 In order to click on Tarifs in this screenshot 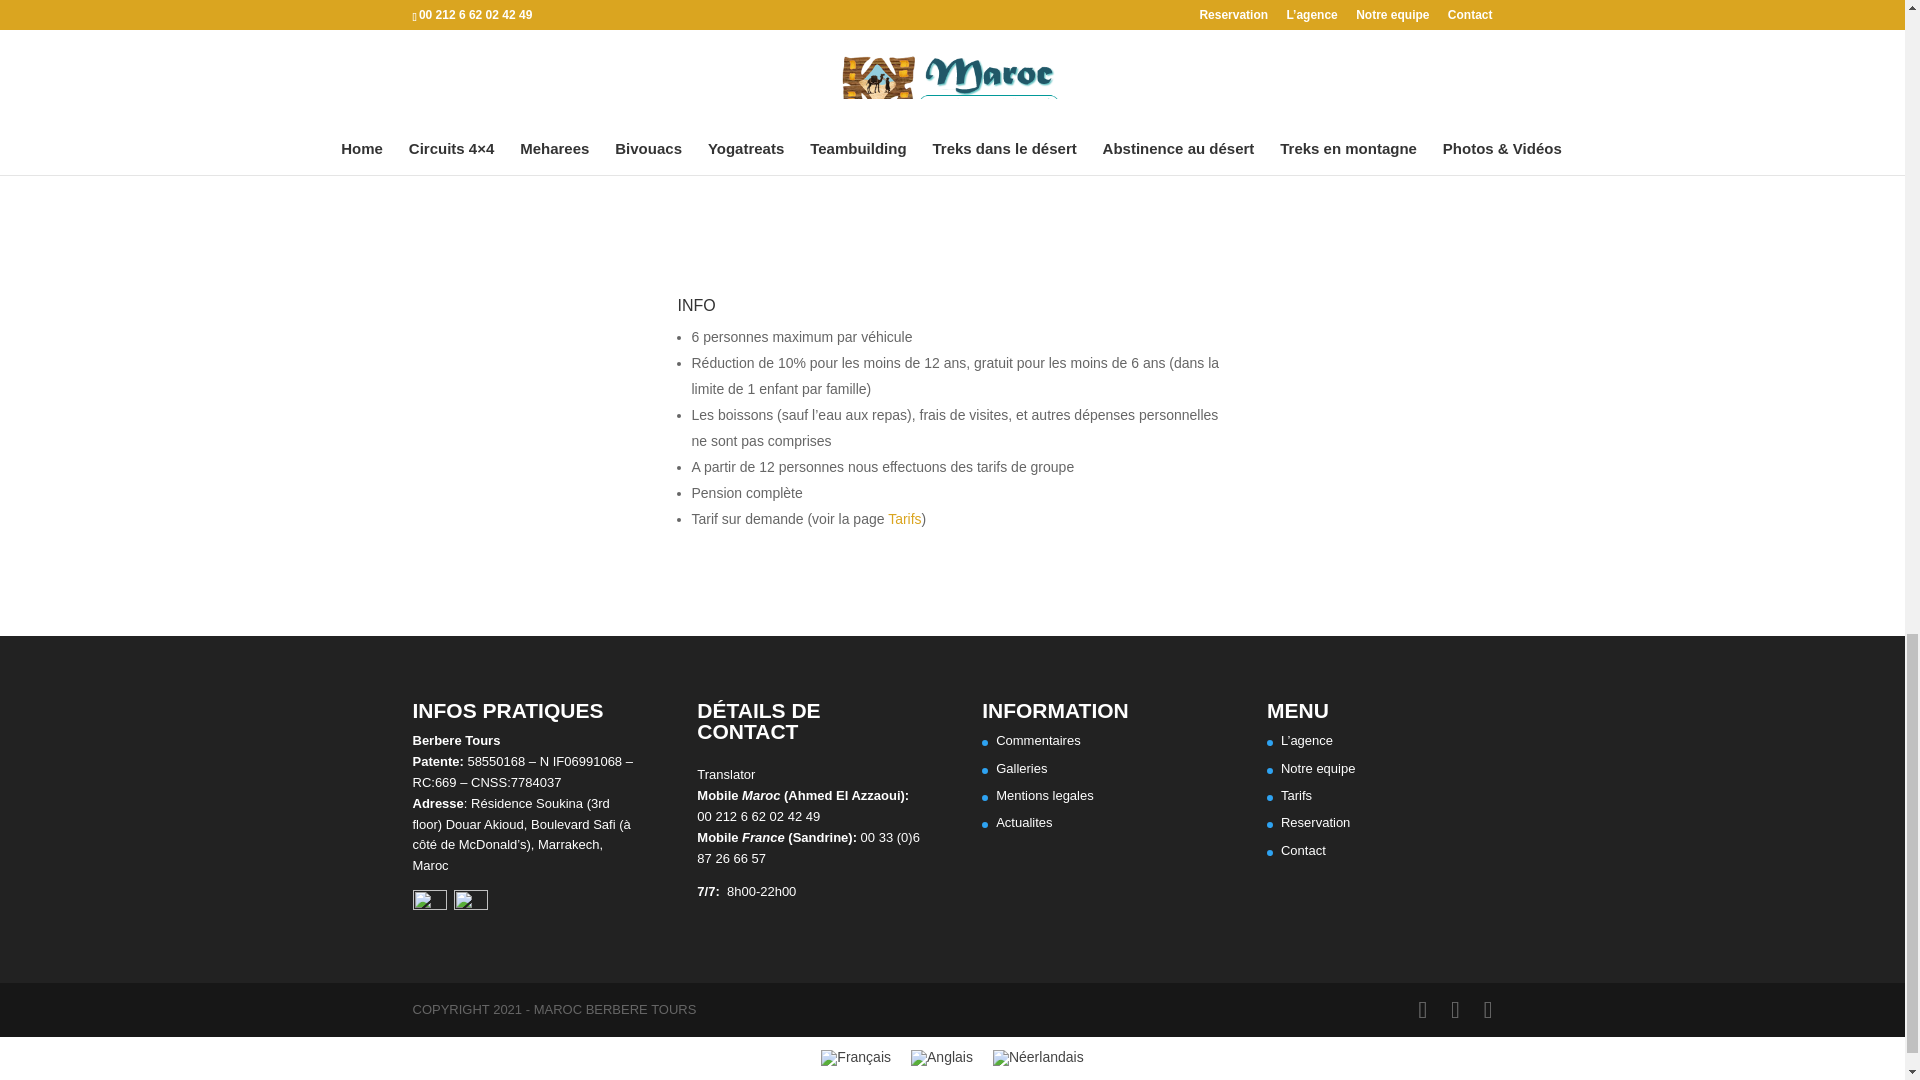, I will do `click(904, 518)`.